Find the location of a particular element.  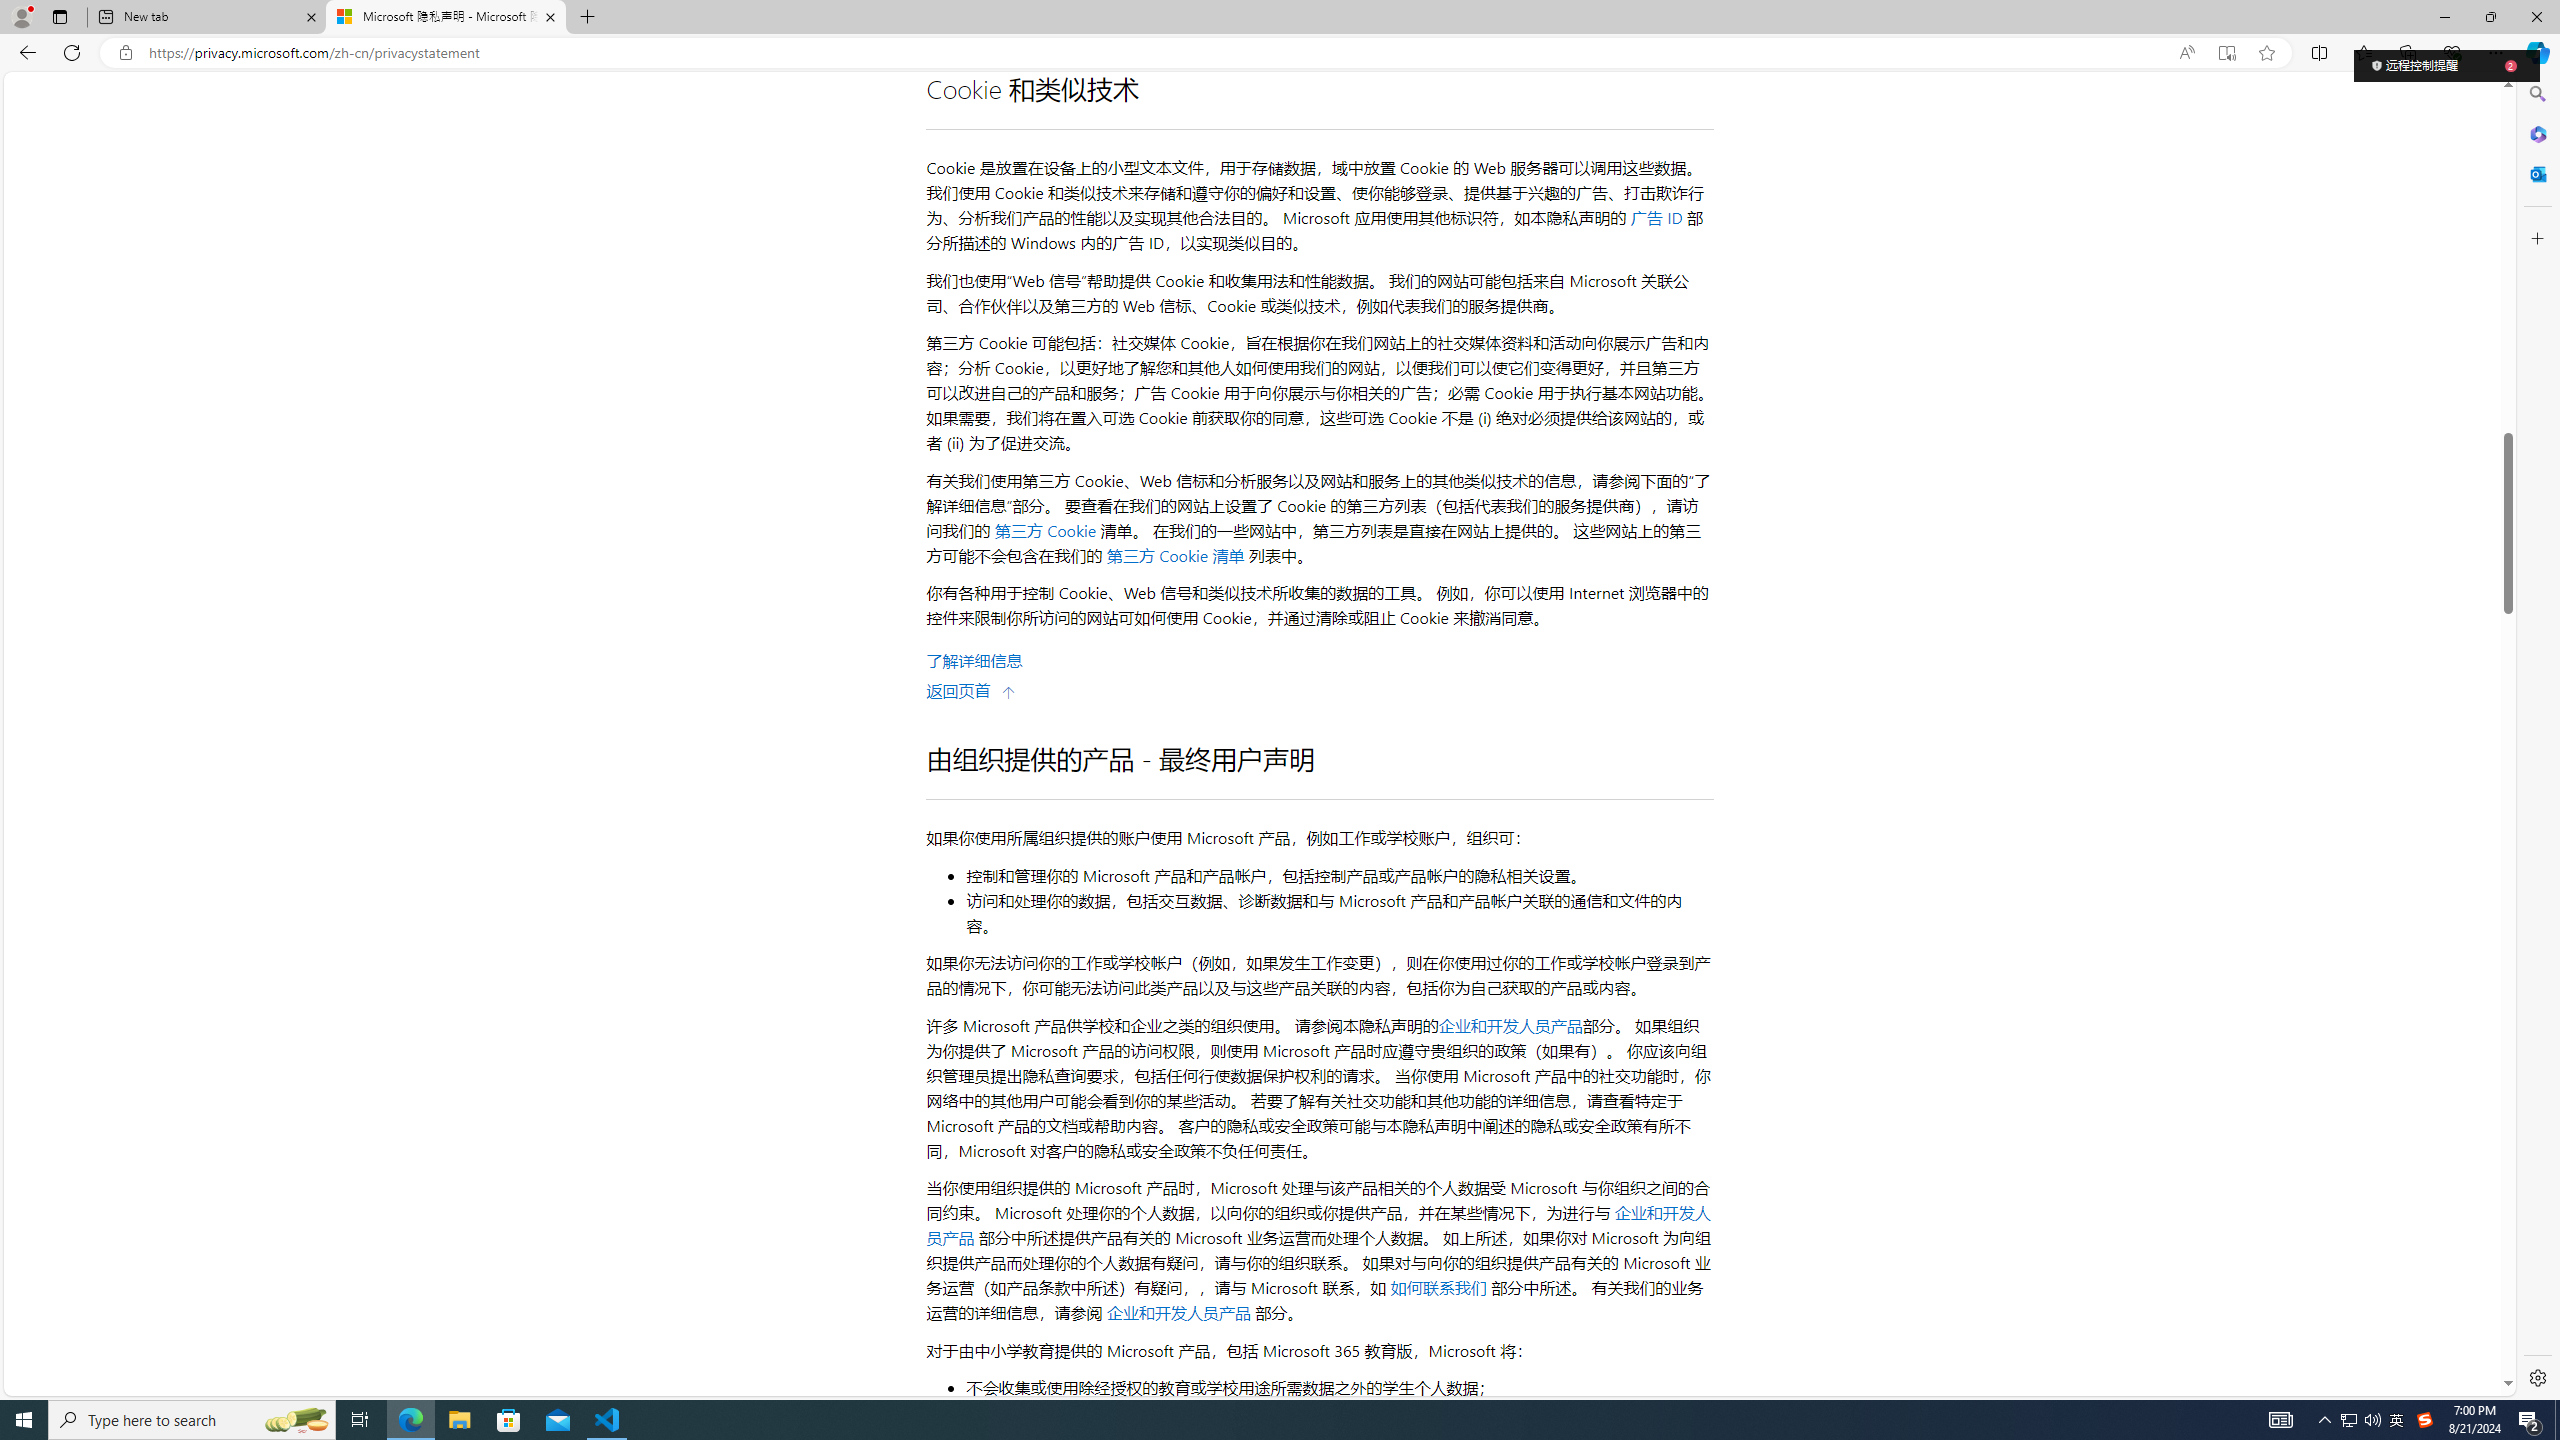

Enter Immersive Reader (F9) is located at coordinates (2226, 53).